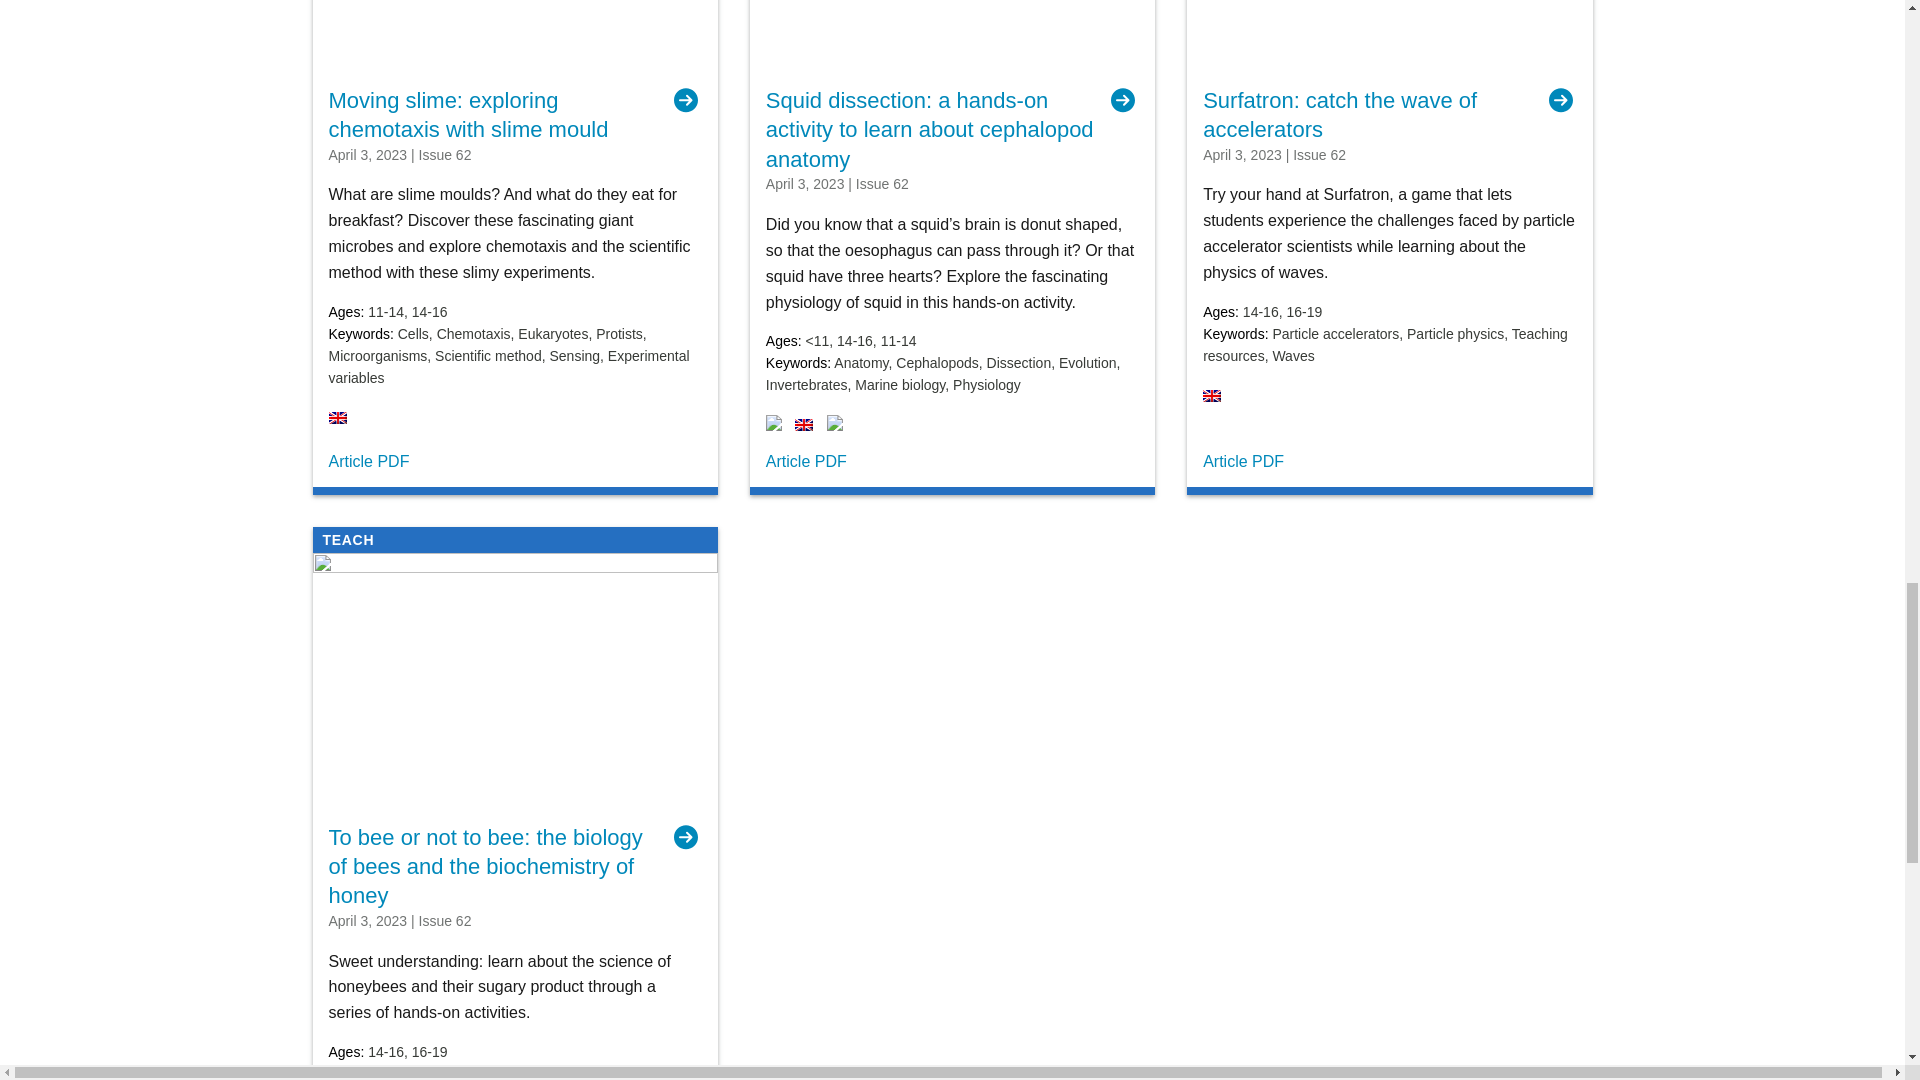 The image size is (1920, 1080). What do you see at coordinates (514, 115) in the screenshot?
I see `Moving slime: exploring chemotaxis with slime mould` at bounding box center [514, 115].